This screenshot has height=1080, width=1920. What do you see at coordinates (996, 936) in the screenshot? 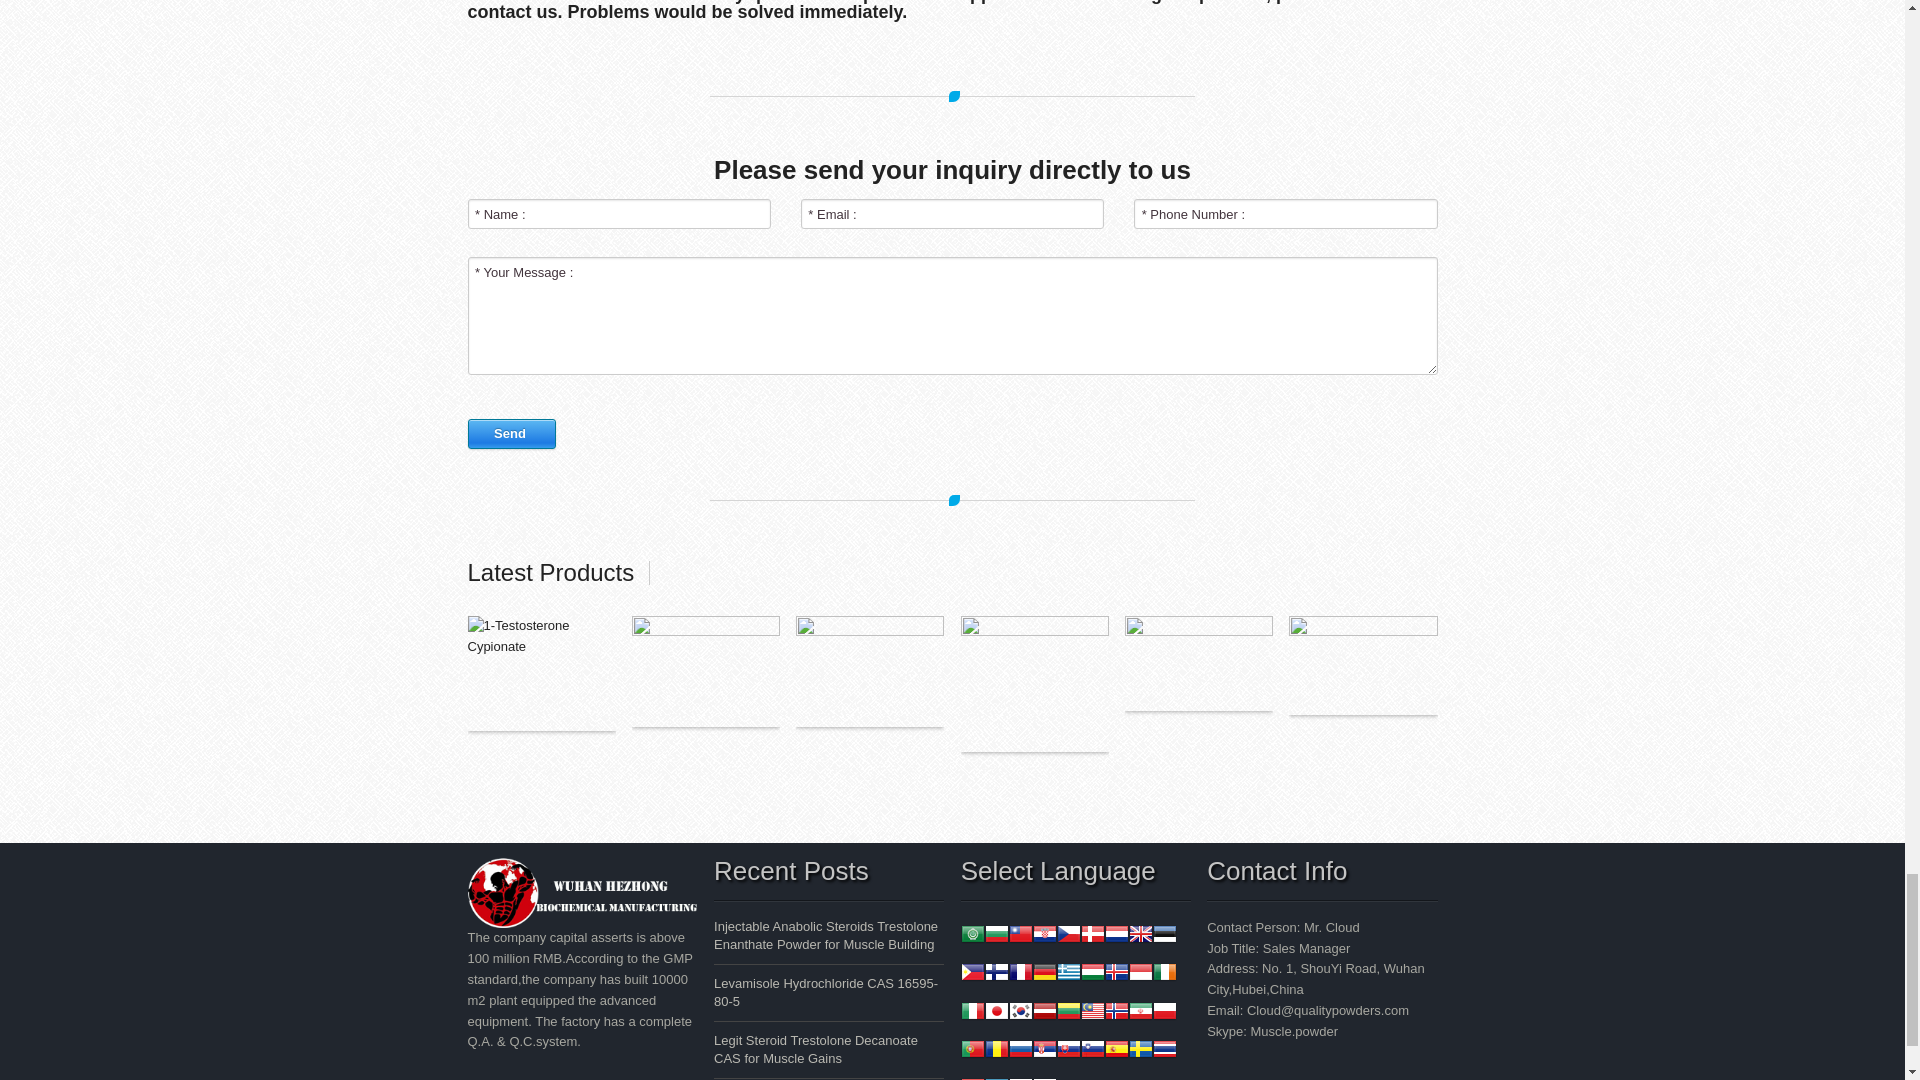
I see `Bulgarian` at bounding box center [996, 936].